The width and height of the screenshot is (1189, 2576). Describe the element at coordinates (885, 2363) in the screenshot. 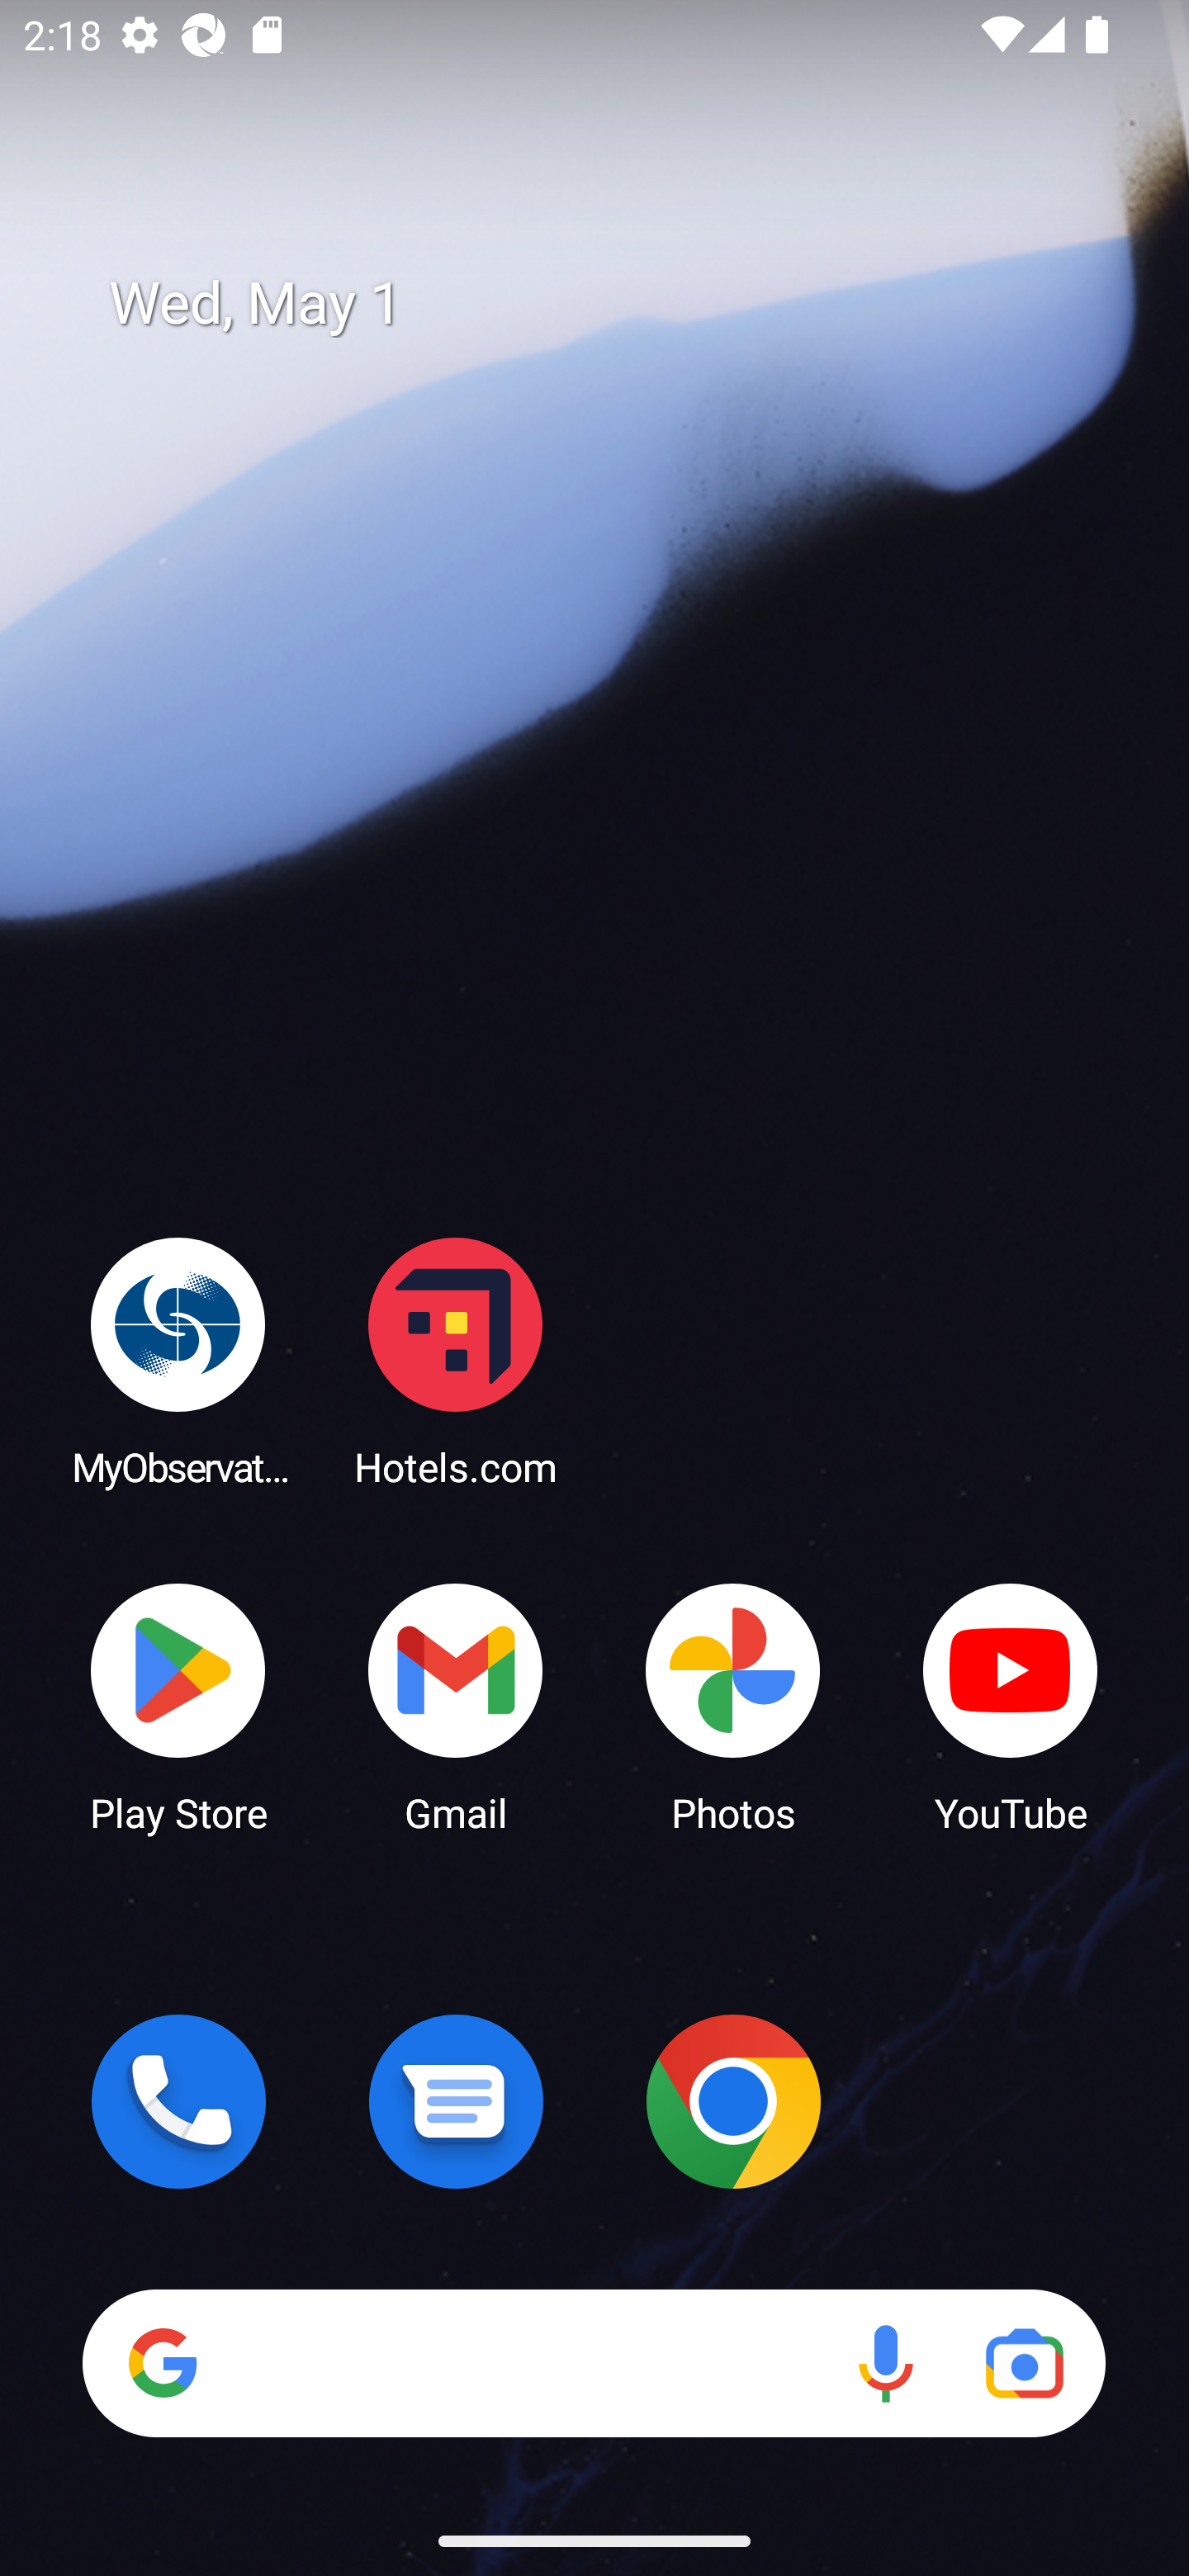

I see `Voice search` at that location.